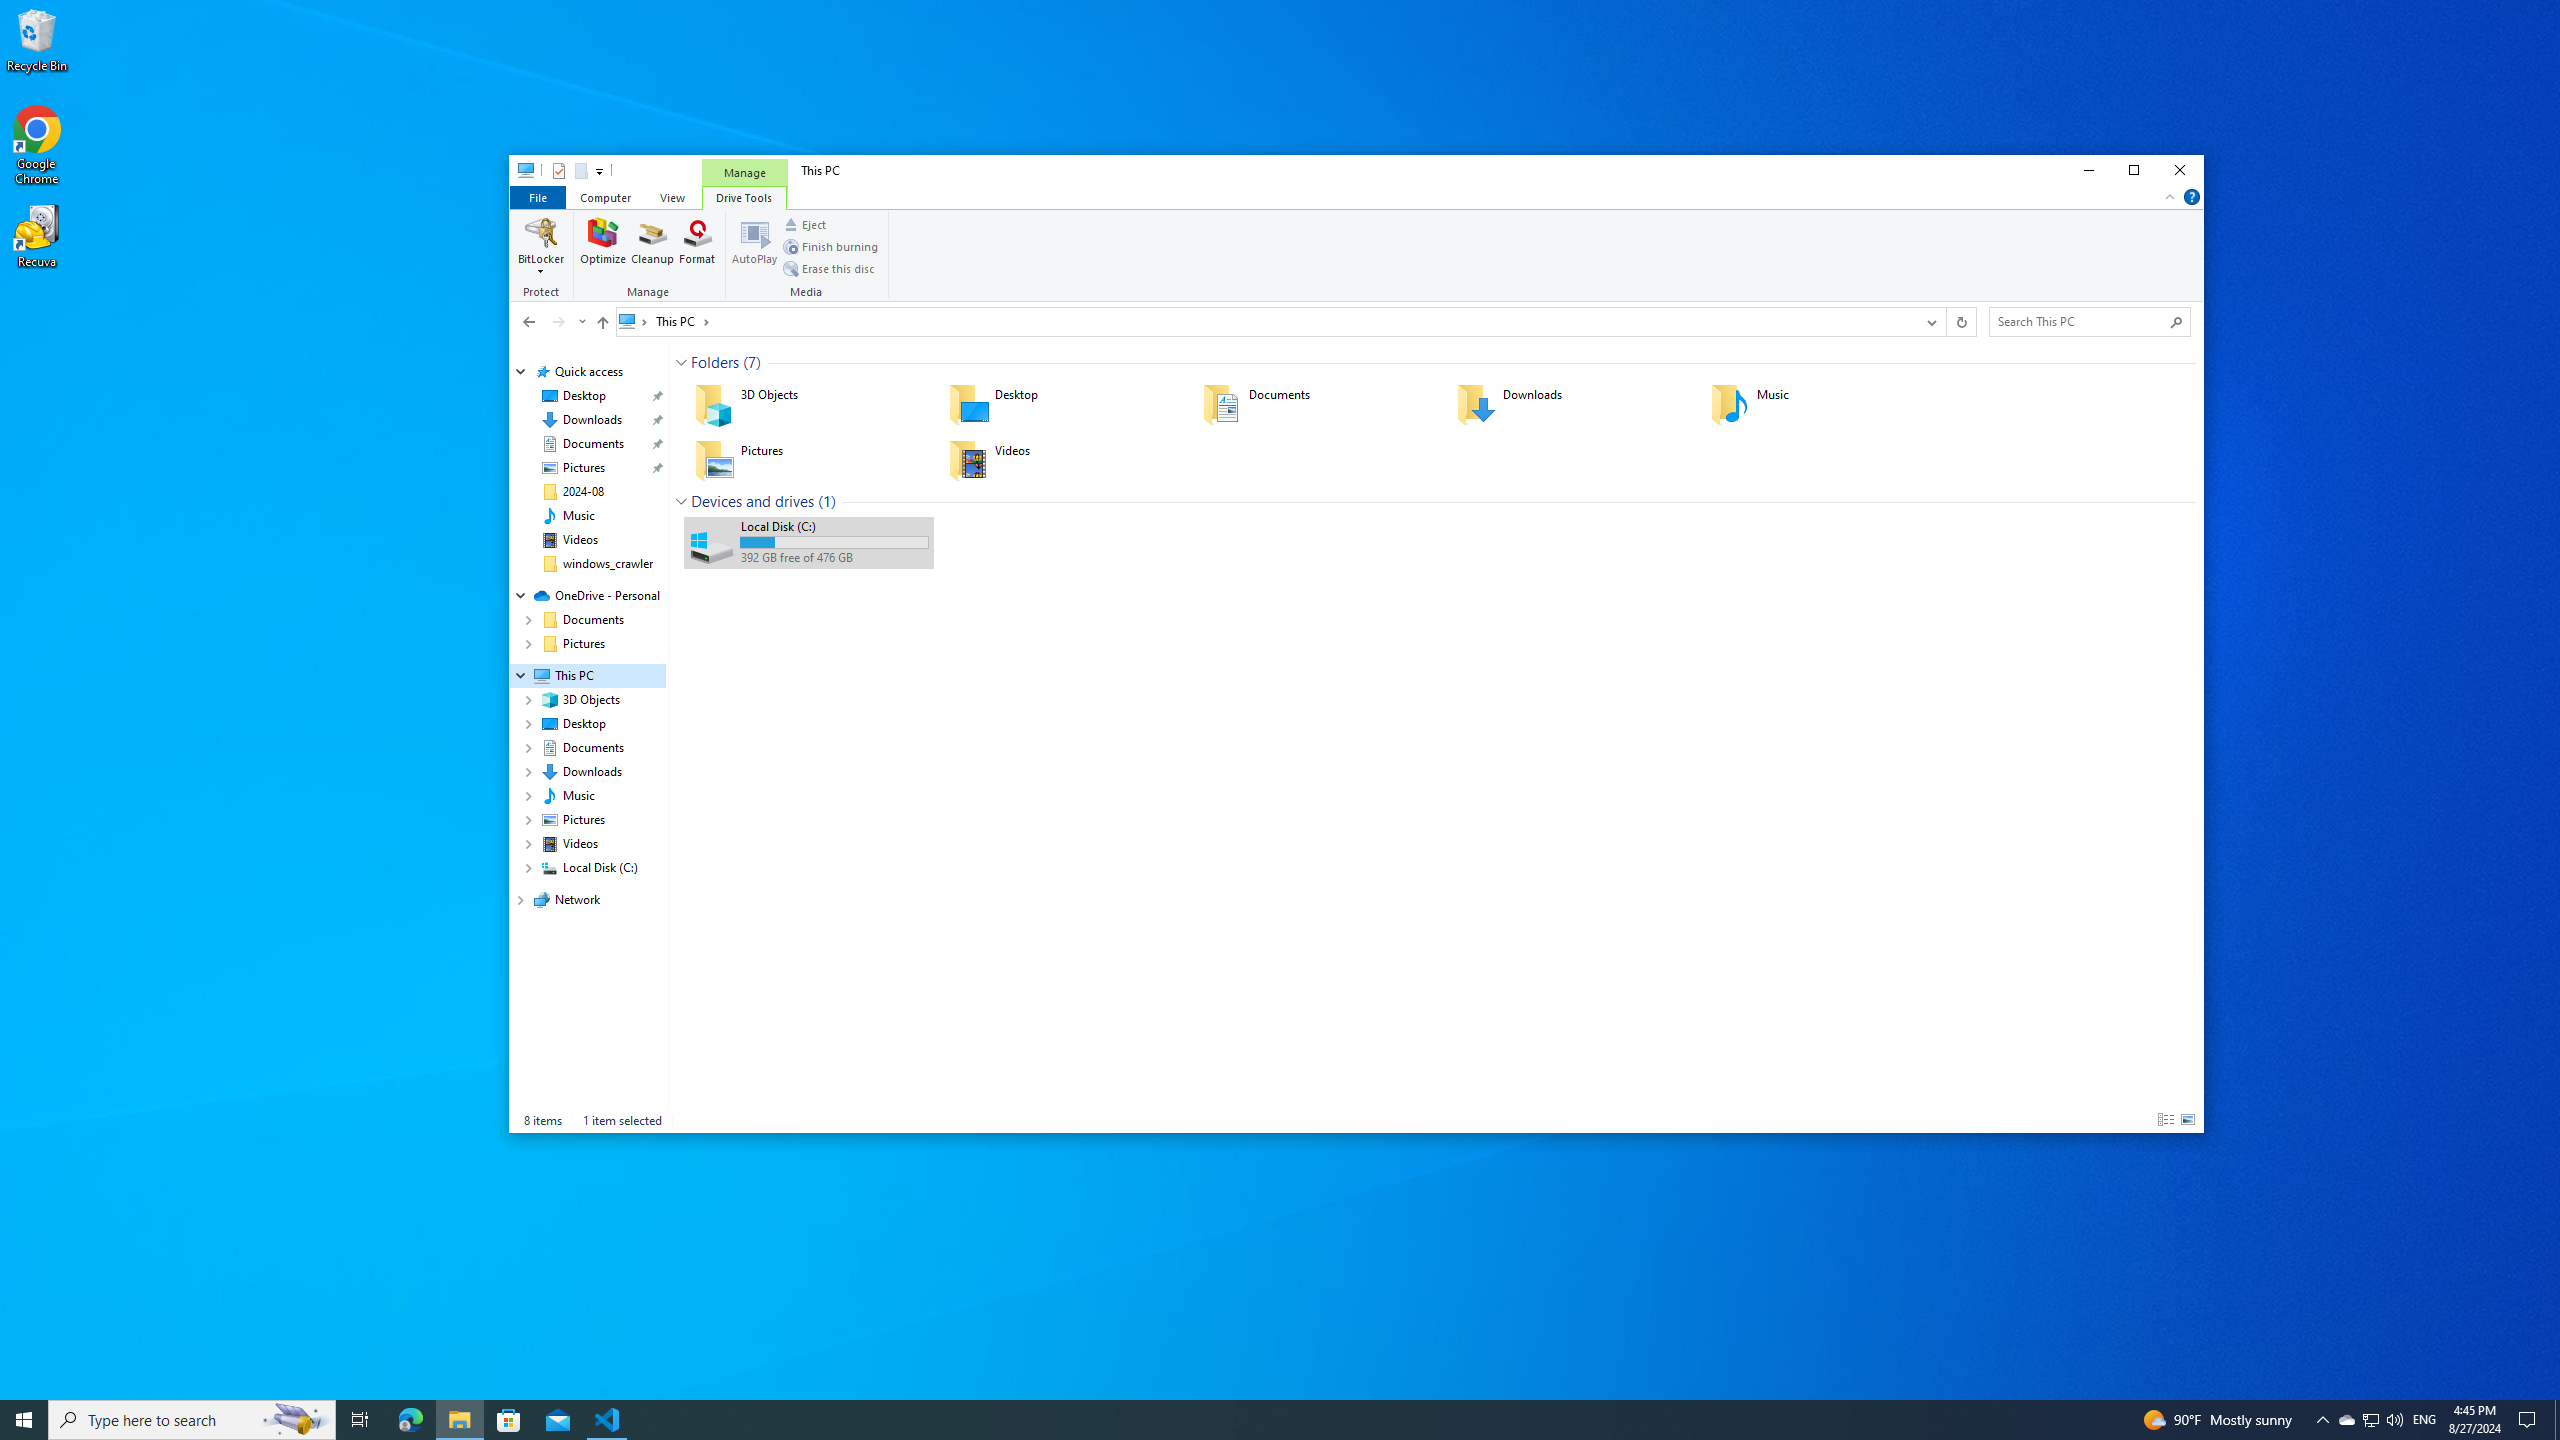  Describe the element at coordinates (528, 321) in the screenshot. I see `Back to Local Disk (C:) (Alt + Left Arrow)` at that location.